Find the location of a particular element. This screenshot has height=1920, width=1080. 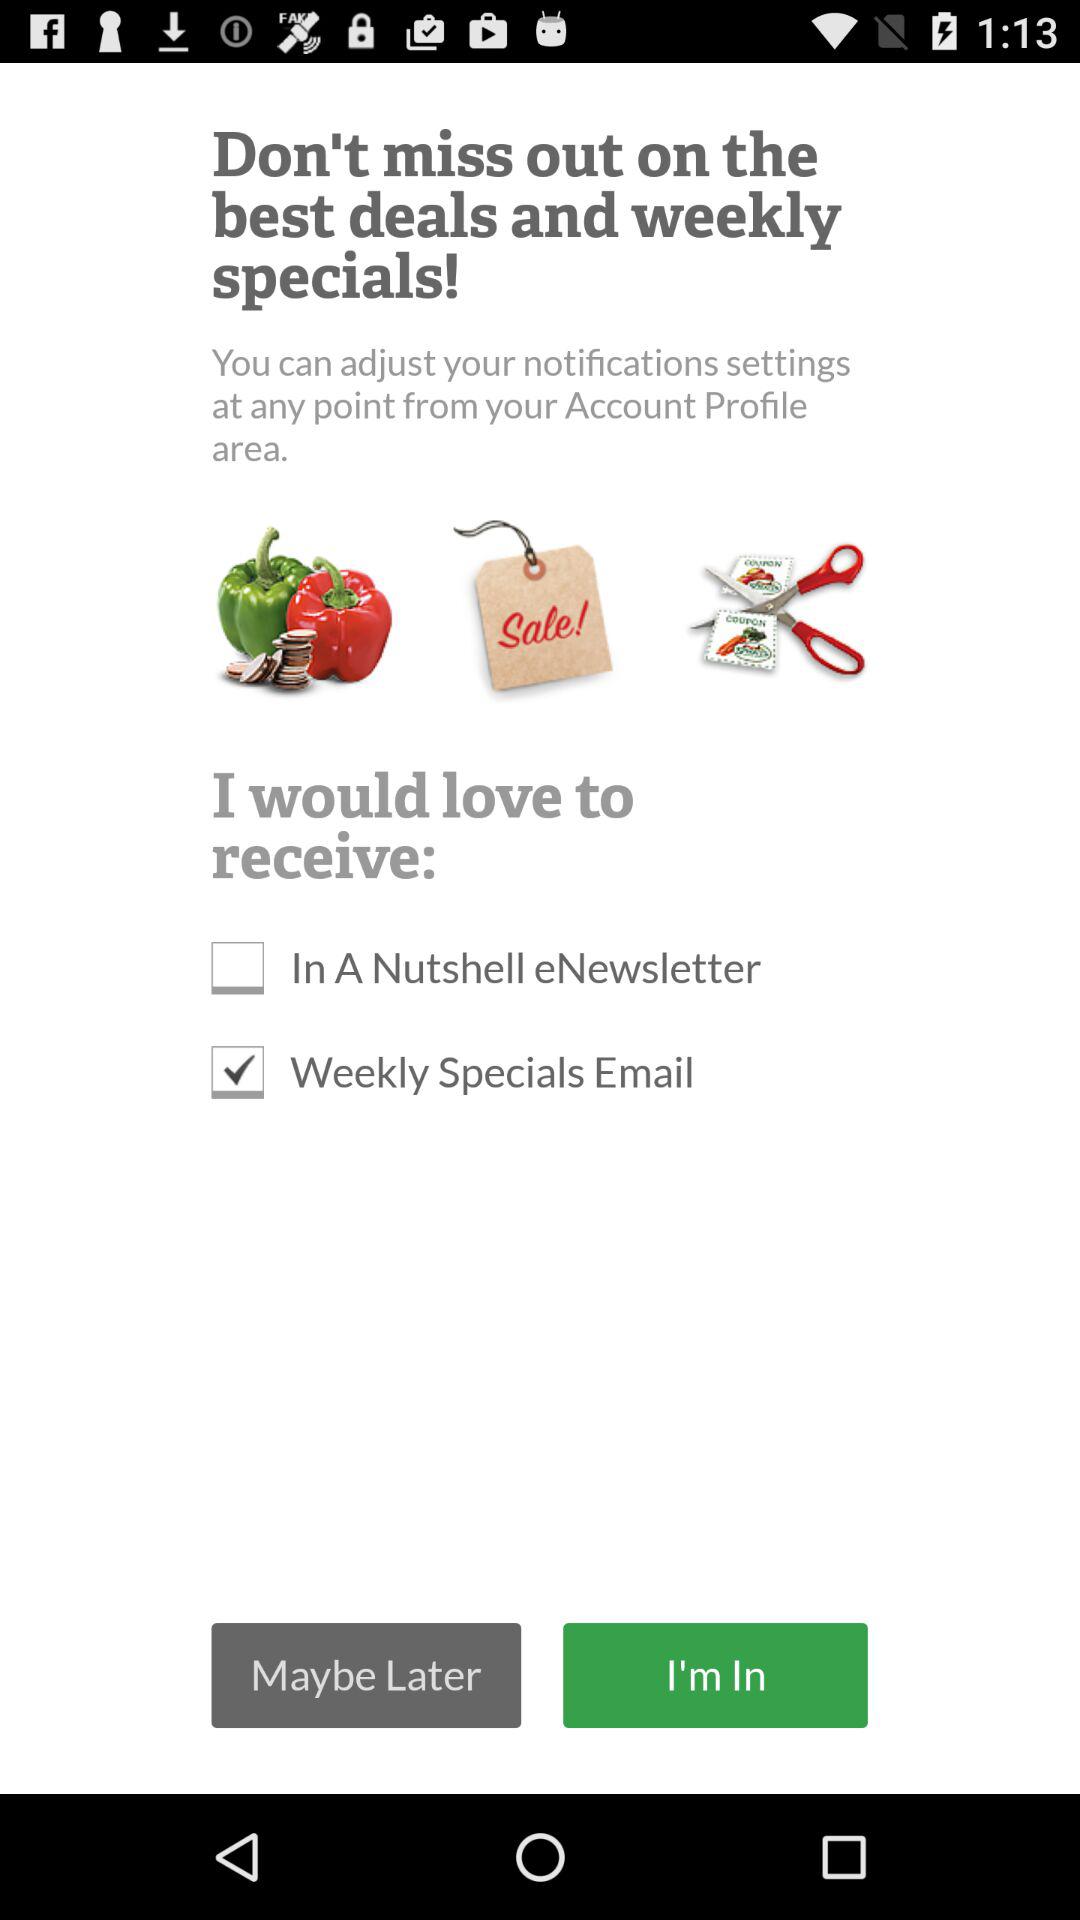

click the i'm in icon is located at coordinates (715, 1674).